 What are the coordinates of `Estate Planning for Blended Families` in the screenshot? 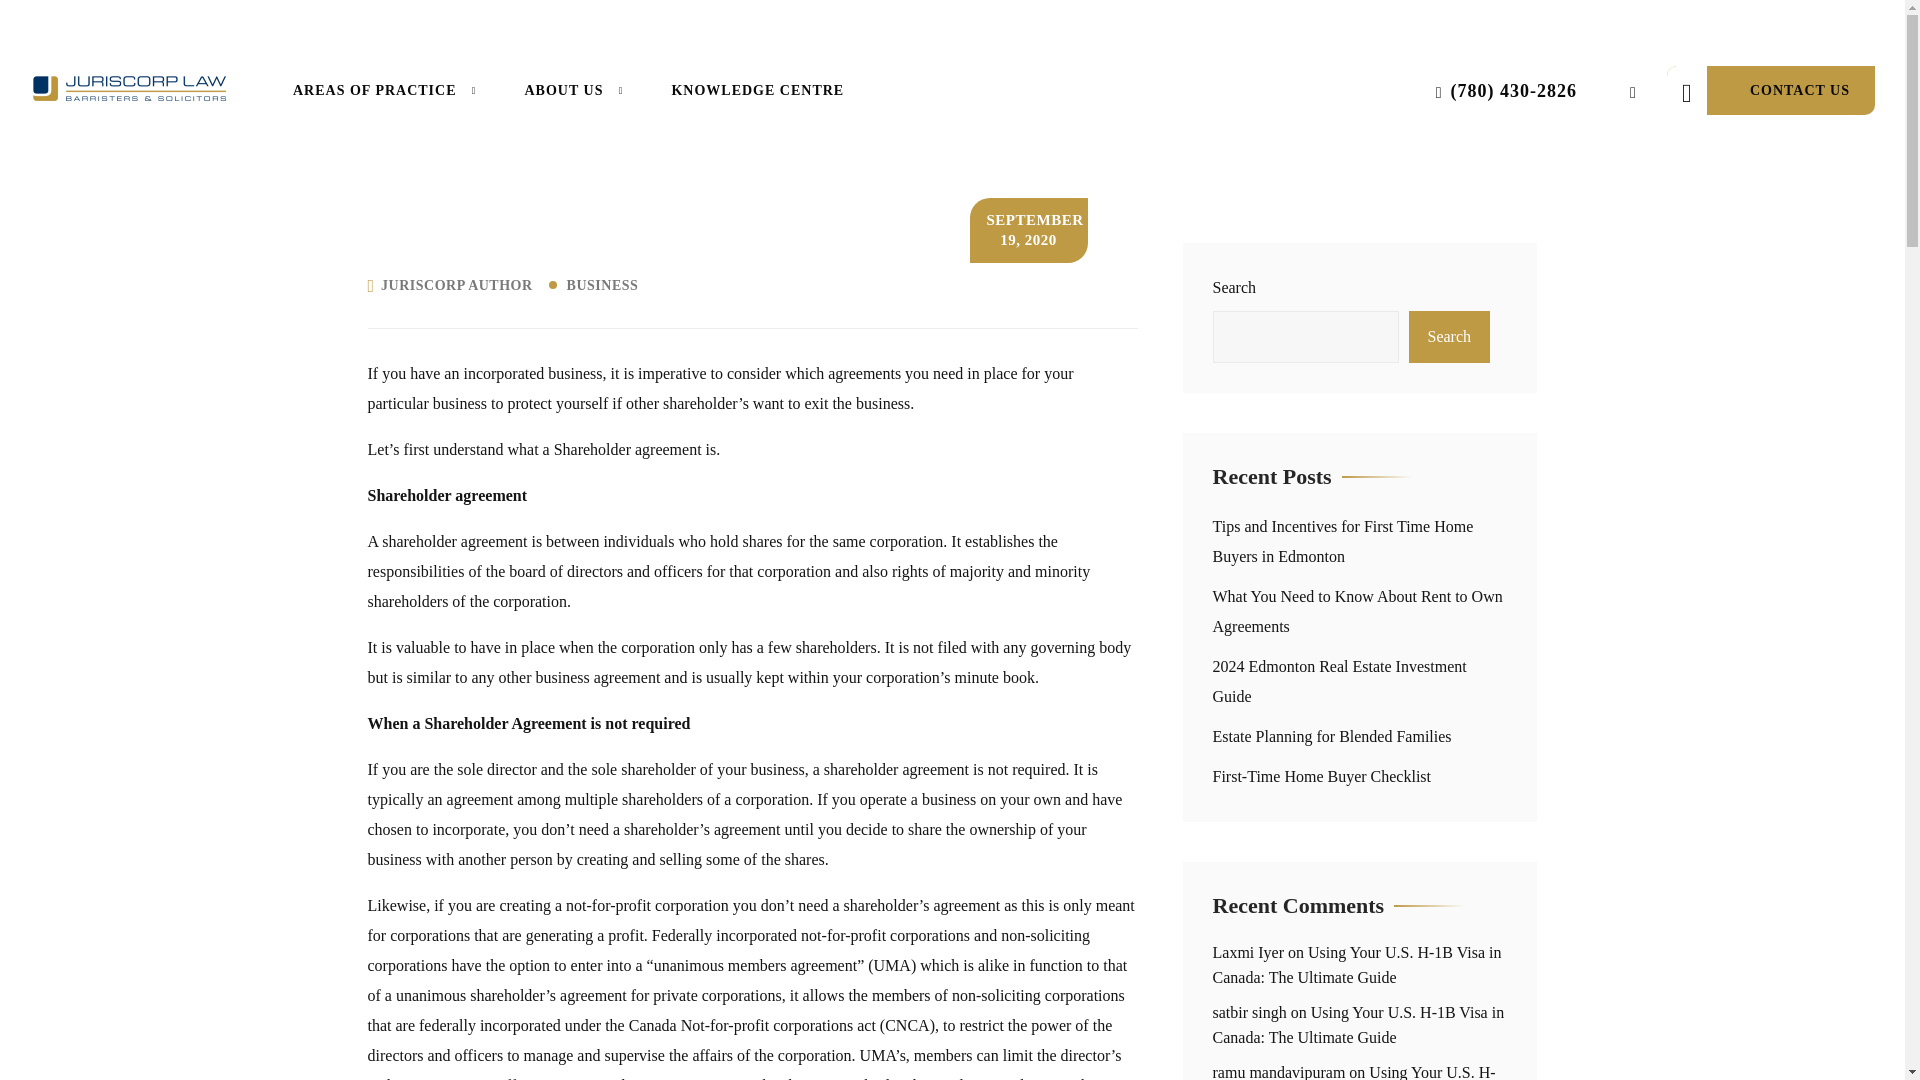 It's located at (1331, 736).